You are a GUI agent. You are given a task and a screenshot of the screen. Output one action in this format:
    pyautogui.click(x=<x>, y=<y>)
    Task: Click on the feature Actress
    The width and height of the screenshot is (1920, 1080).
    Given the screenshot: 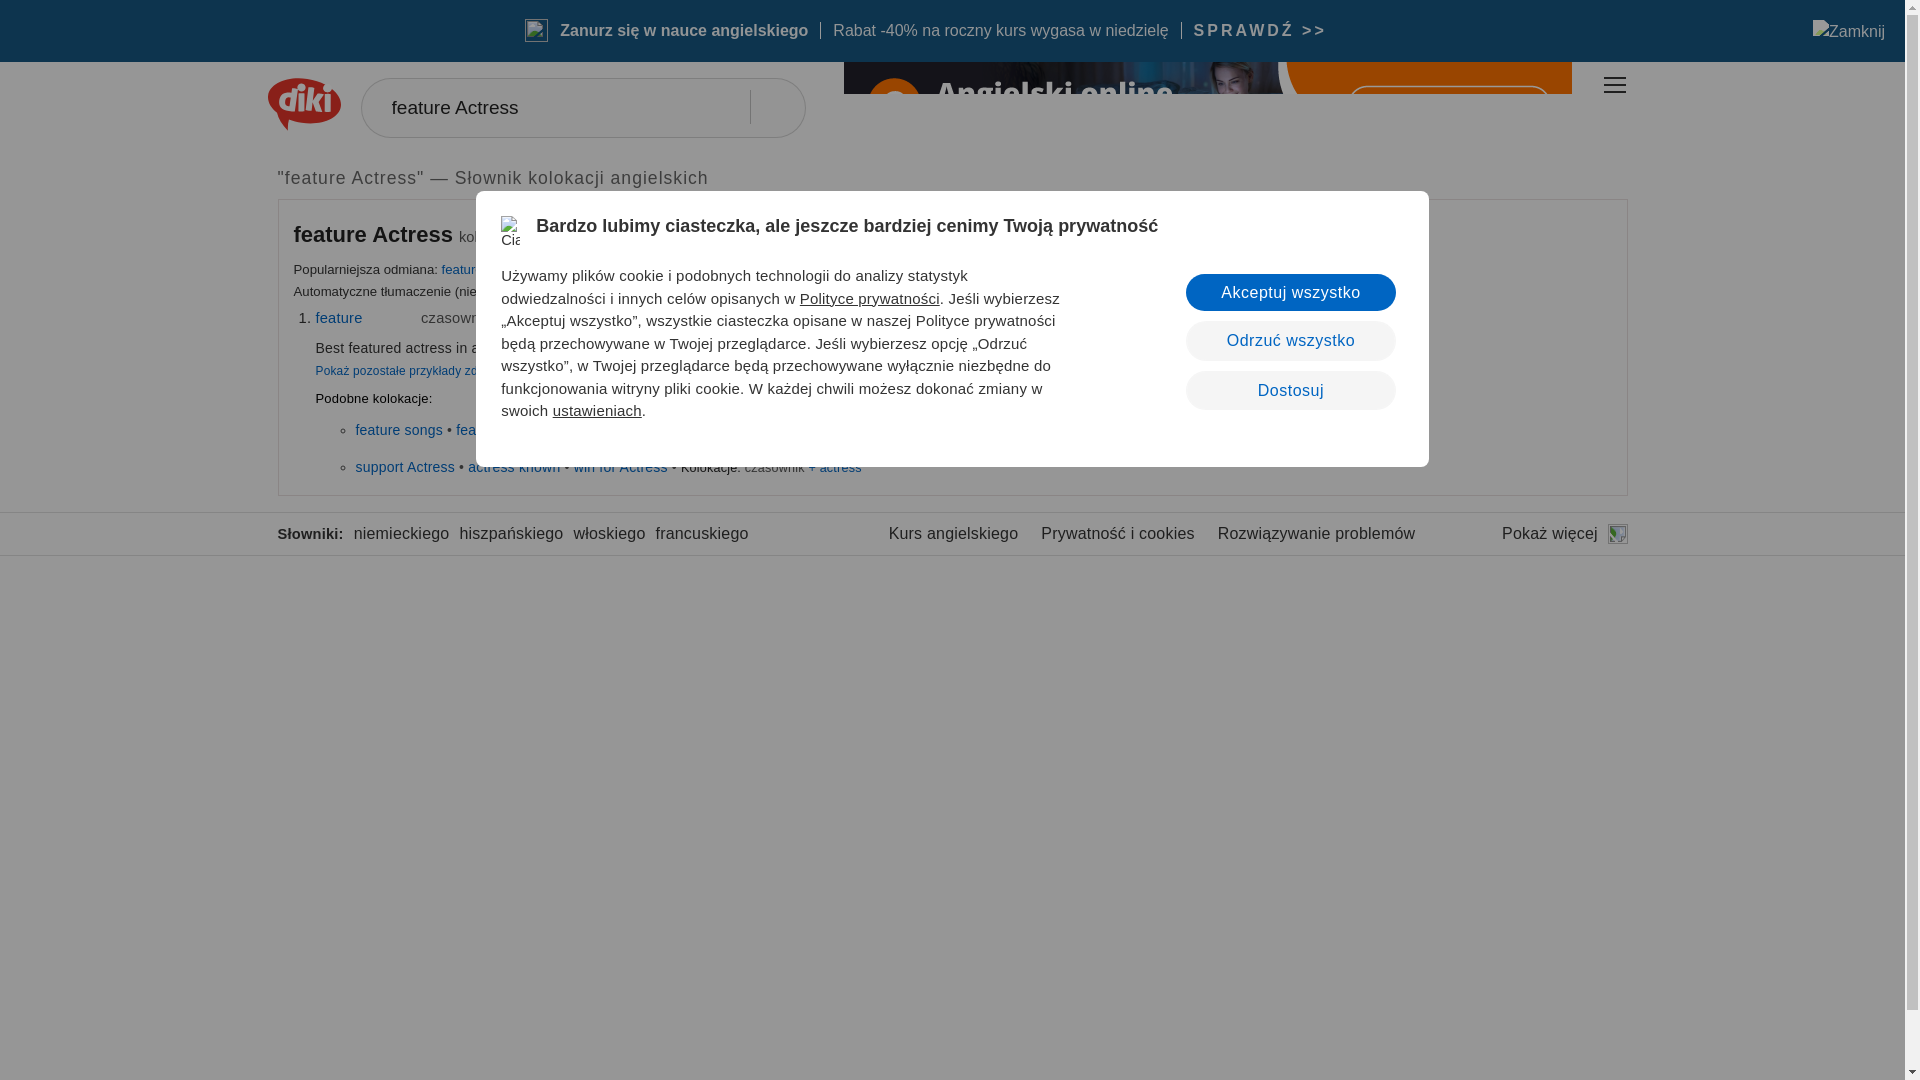 What is the action you would take?
    pyautogui.click(x=373, y=234)
    